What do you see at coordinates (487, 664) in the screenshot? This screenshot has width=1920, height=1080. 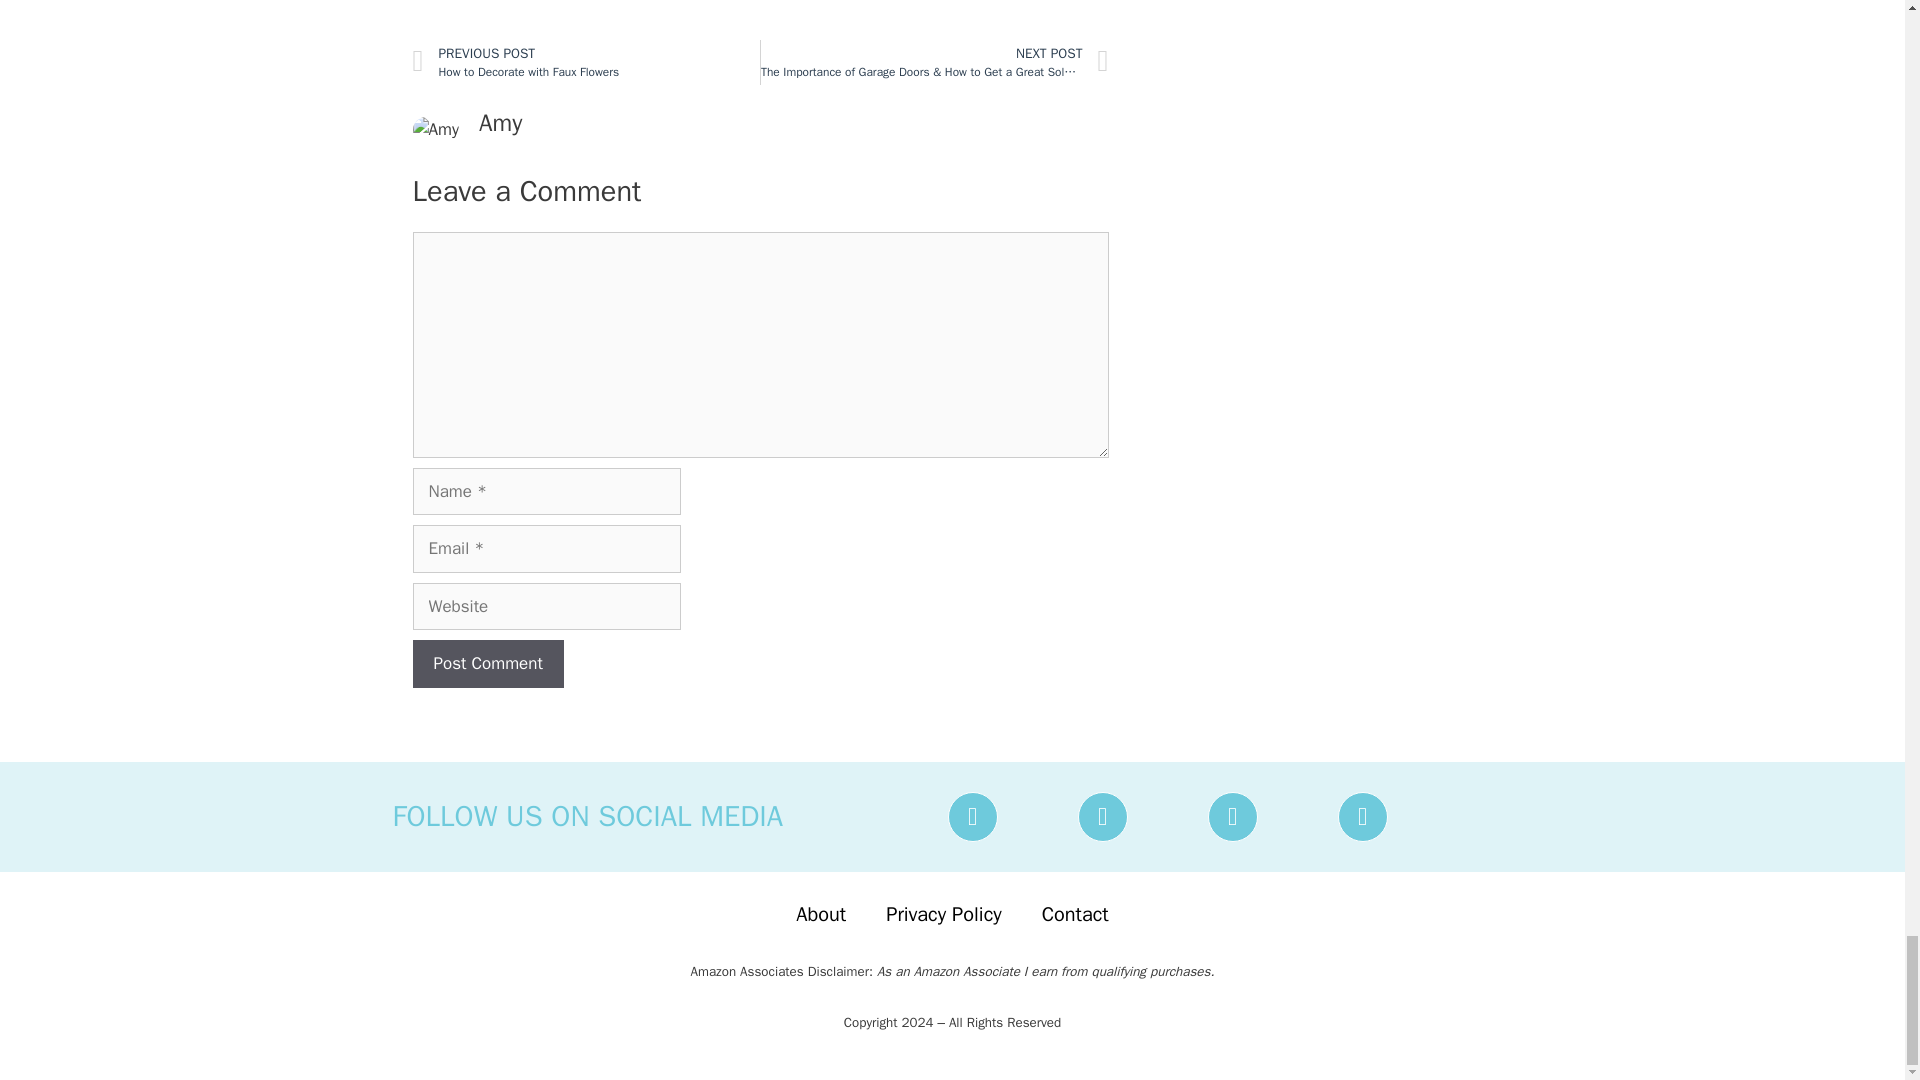 I see `Post Comment` at bounding box center [487, 664].